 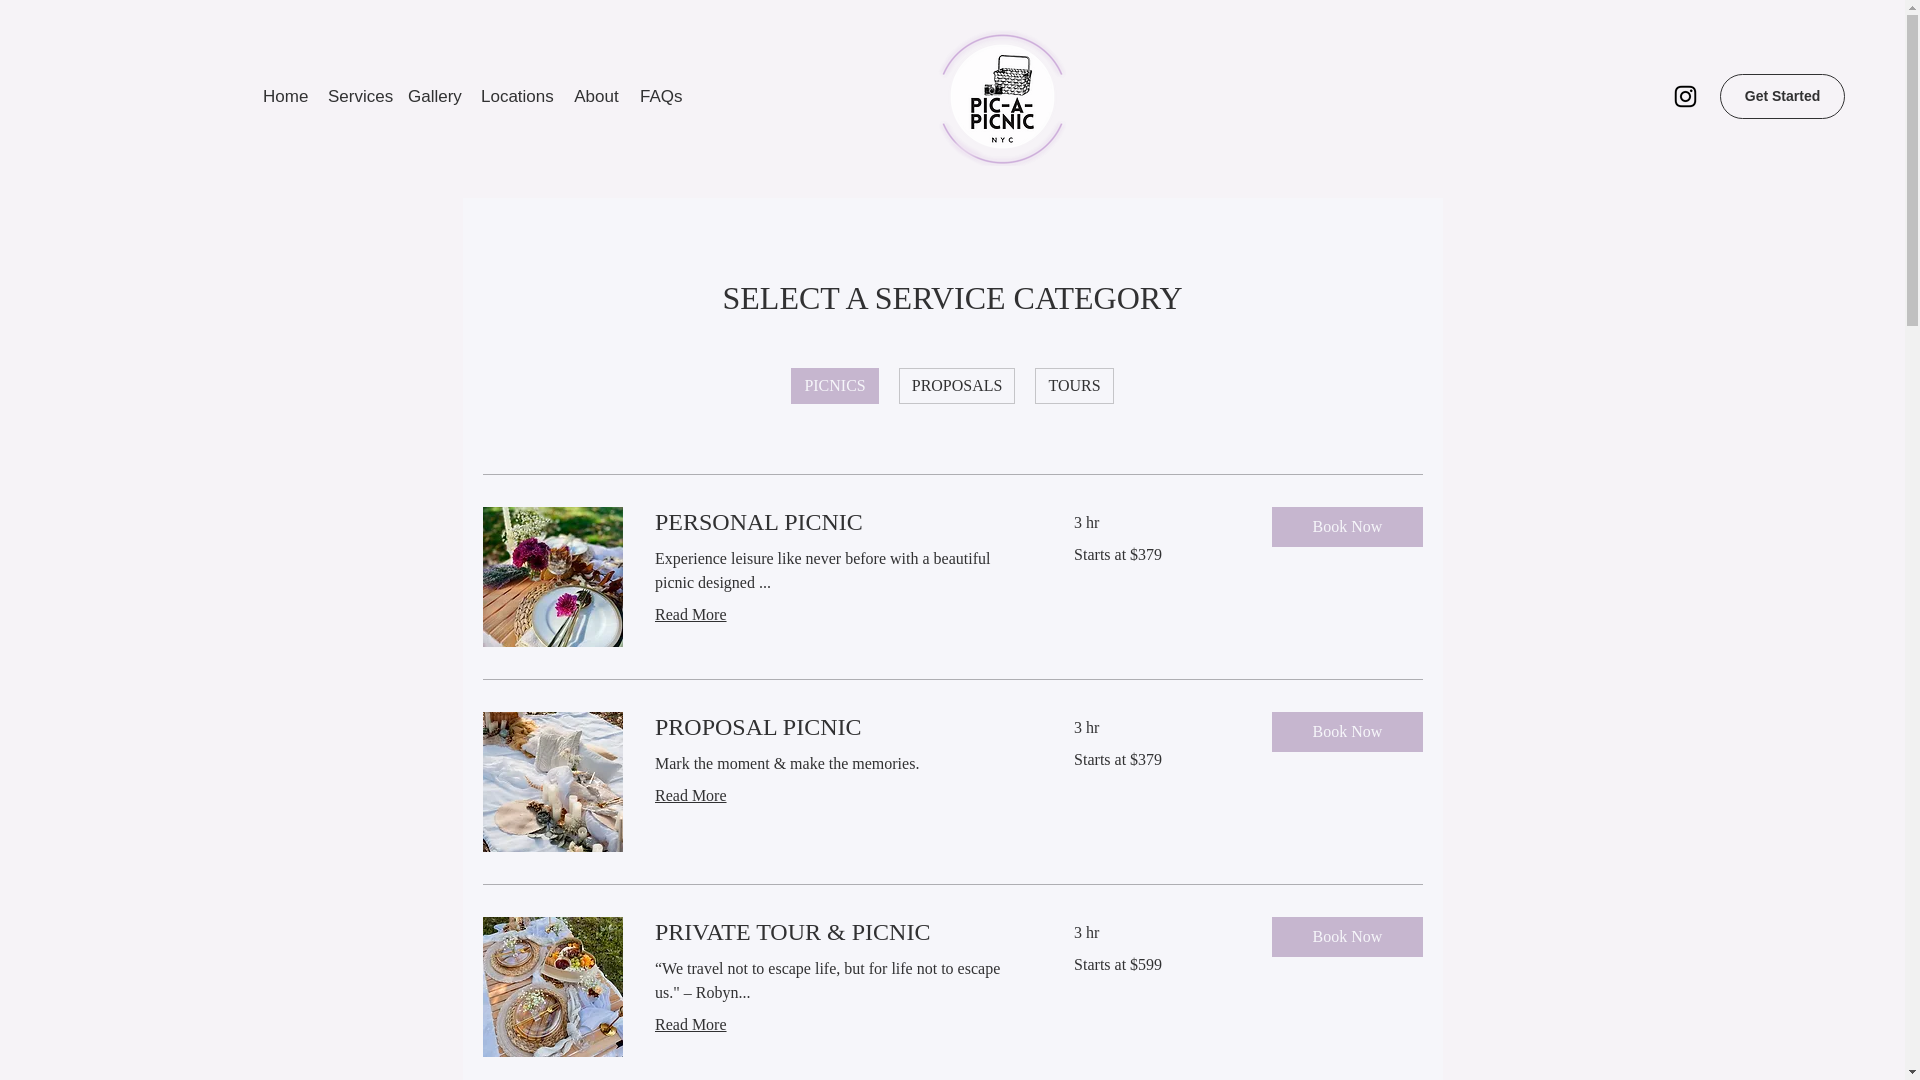 What do you see at coordinates (1782, 96) in the screenshot?
I see `Get Started` at bounding box center [1782, 96].